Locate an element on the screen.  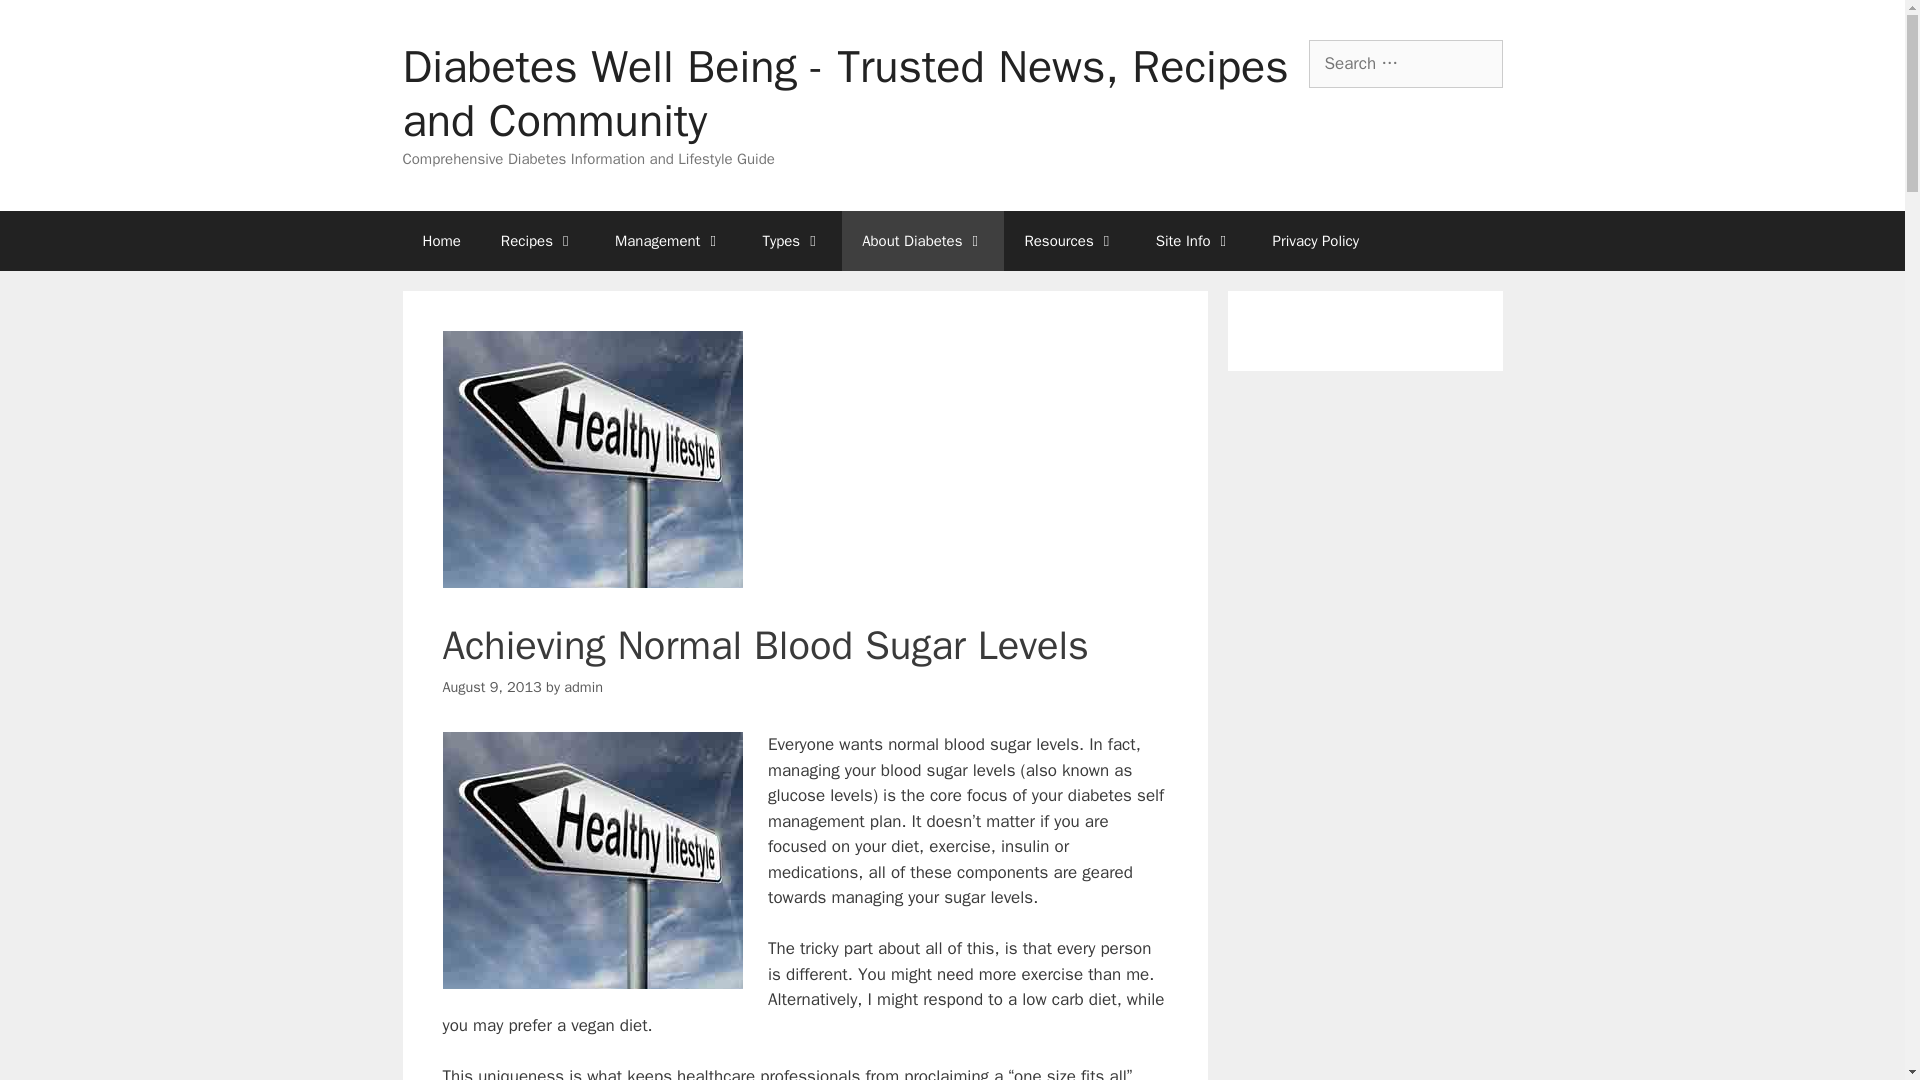
View all posts by admin is located at coordinates (583, 686).